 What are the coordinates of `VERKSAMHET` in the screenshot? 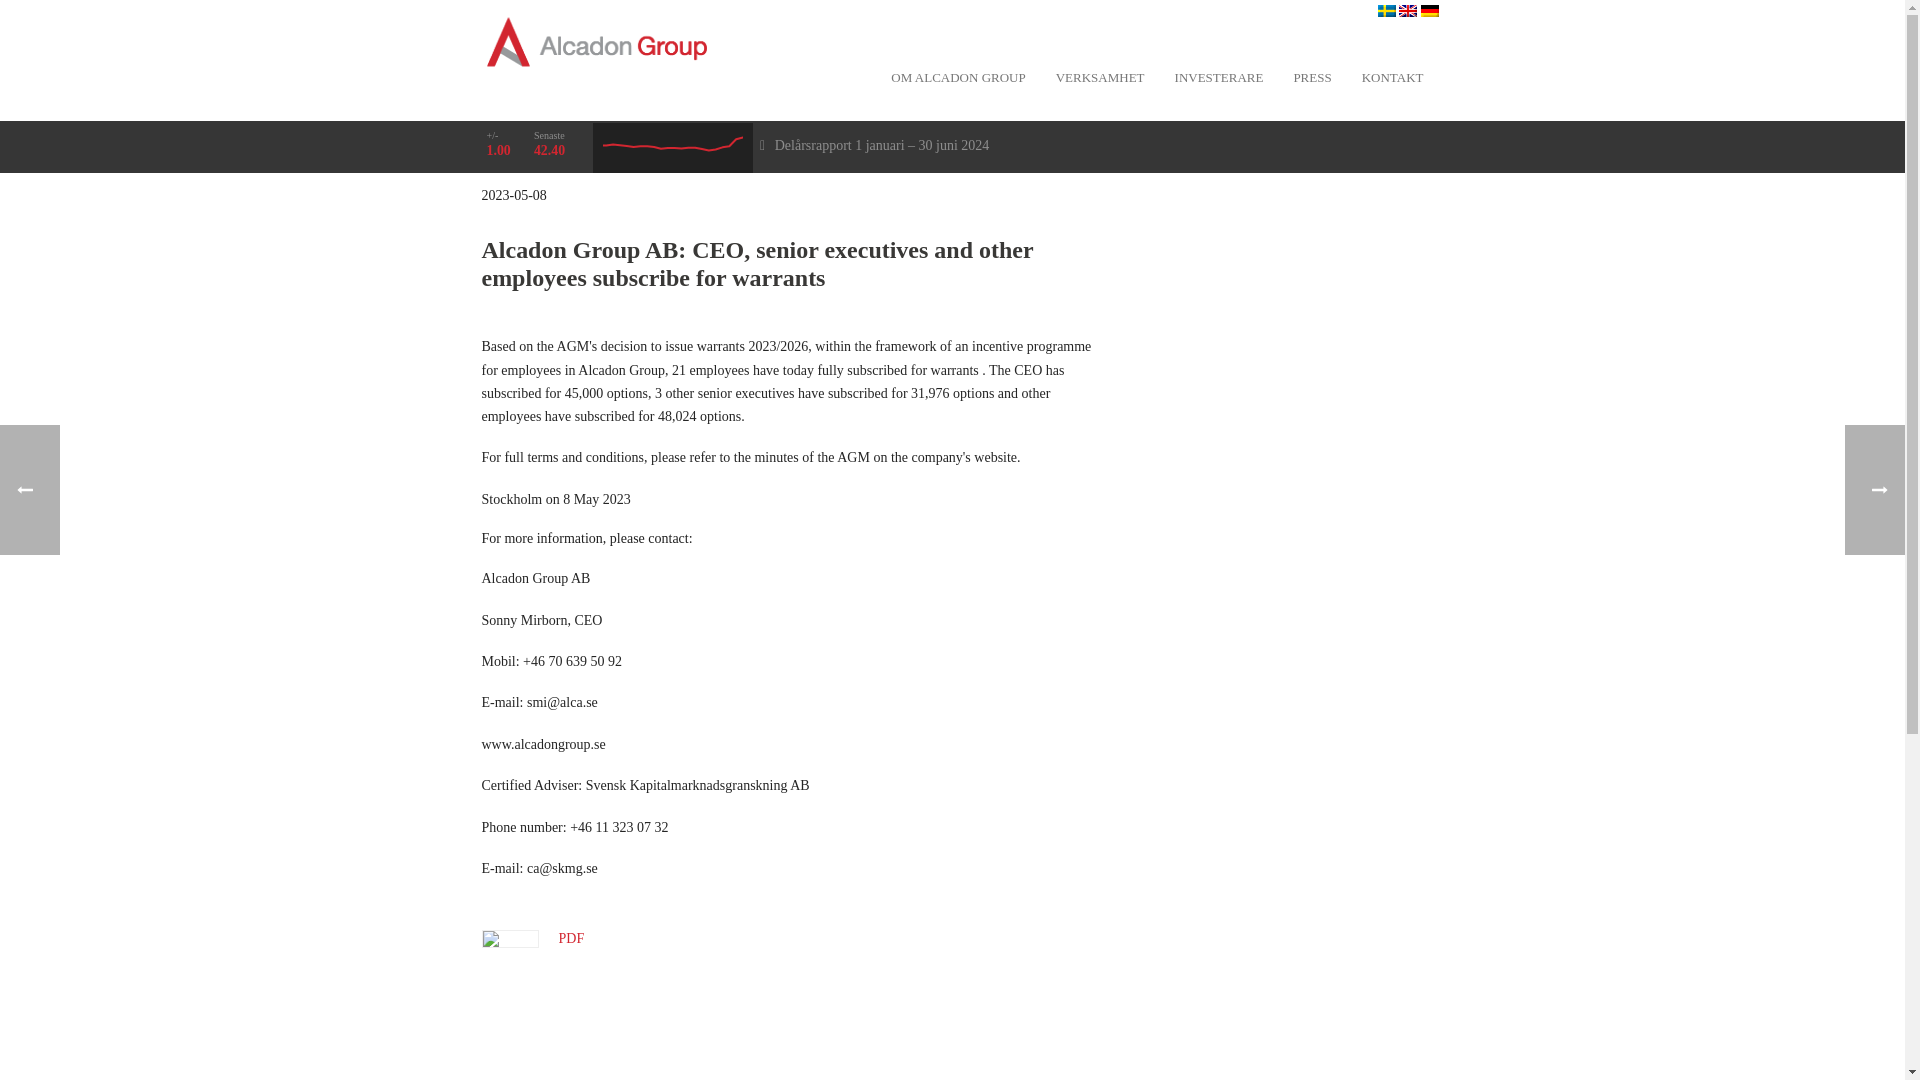 It's located at (1100, 76).